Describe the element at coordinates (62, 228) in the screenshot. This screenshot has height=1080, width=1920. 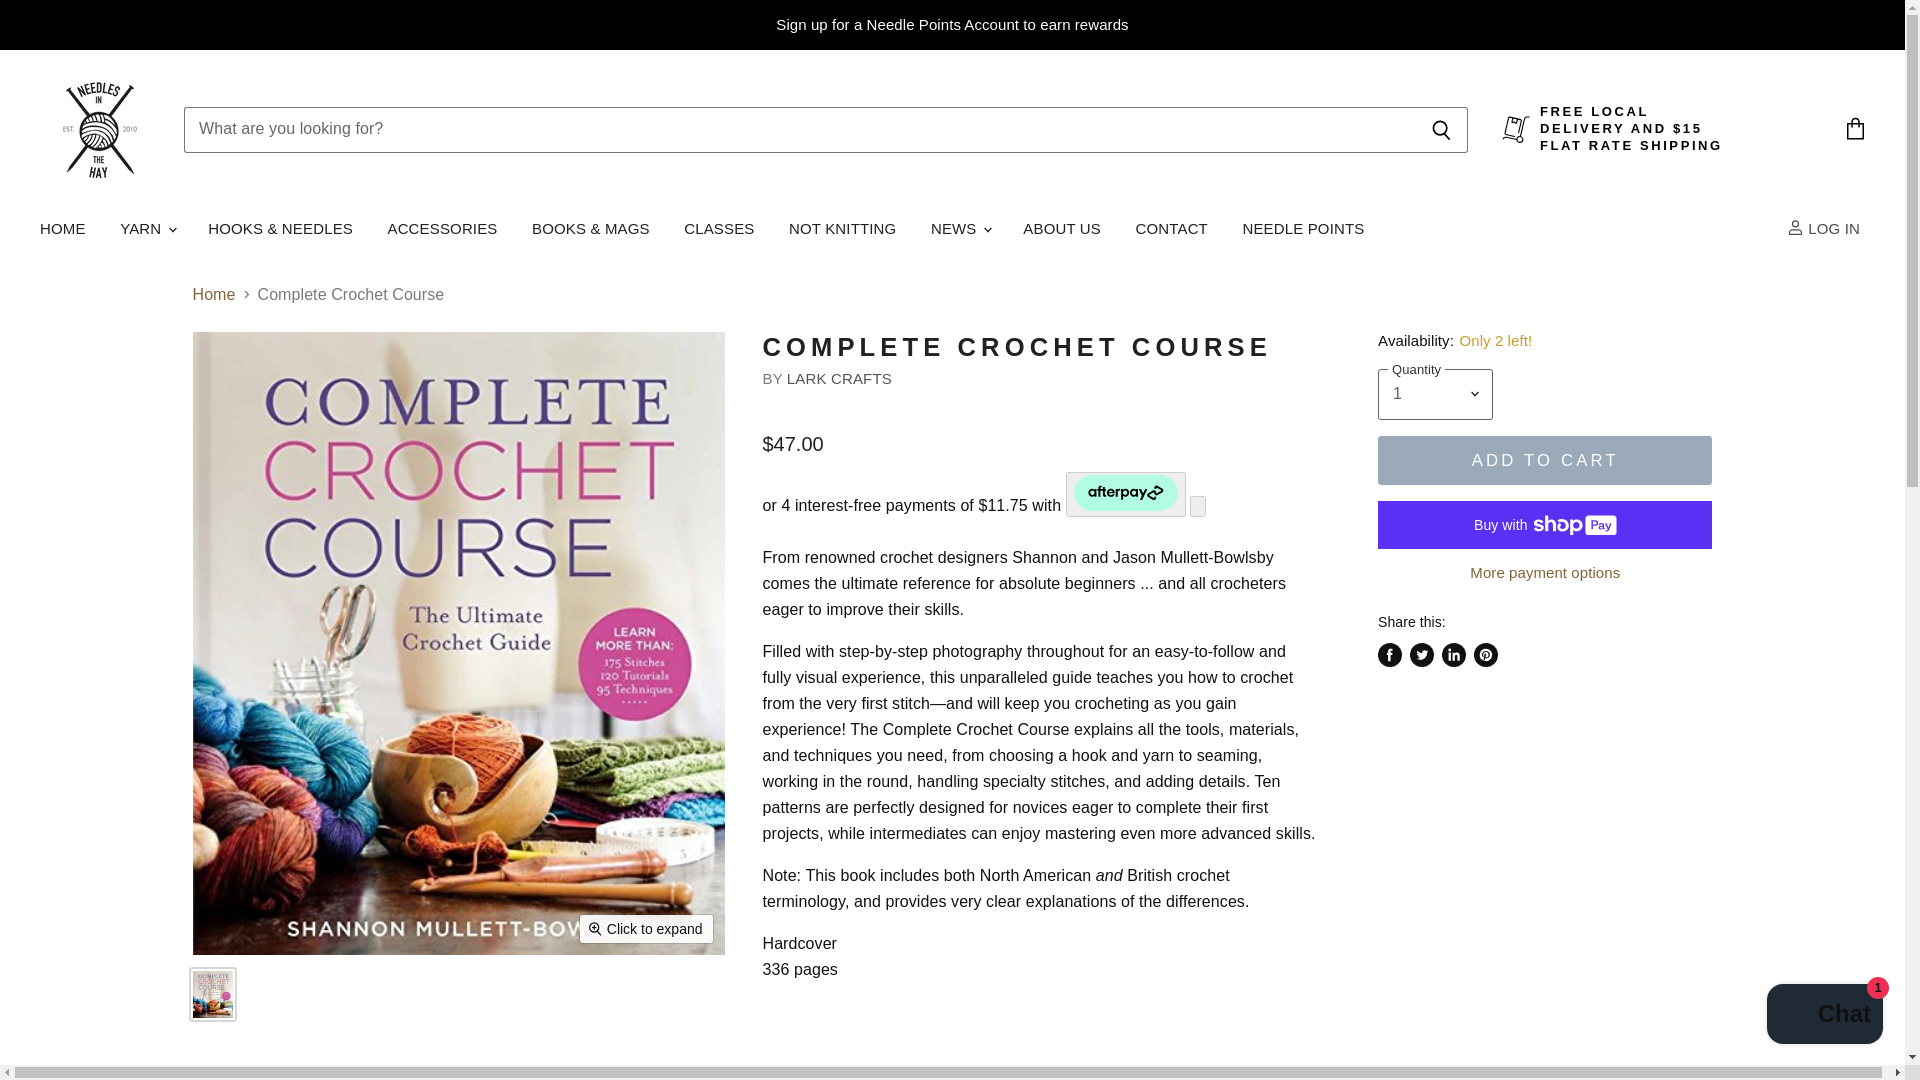
I see `HOME` at that location.